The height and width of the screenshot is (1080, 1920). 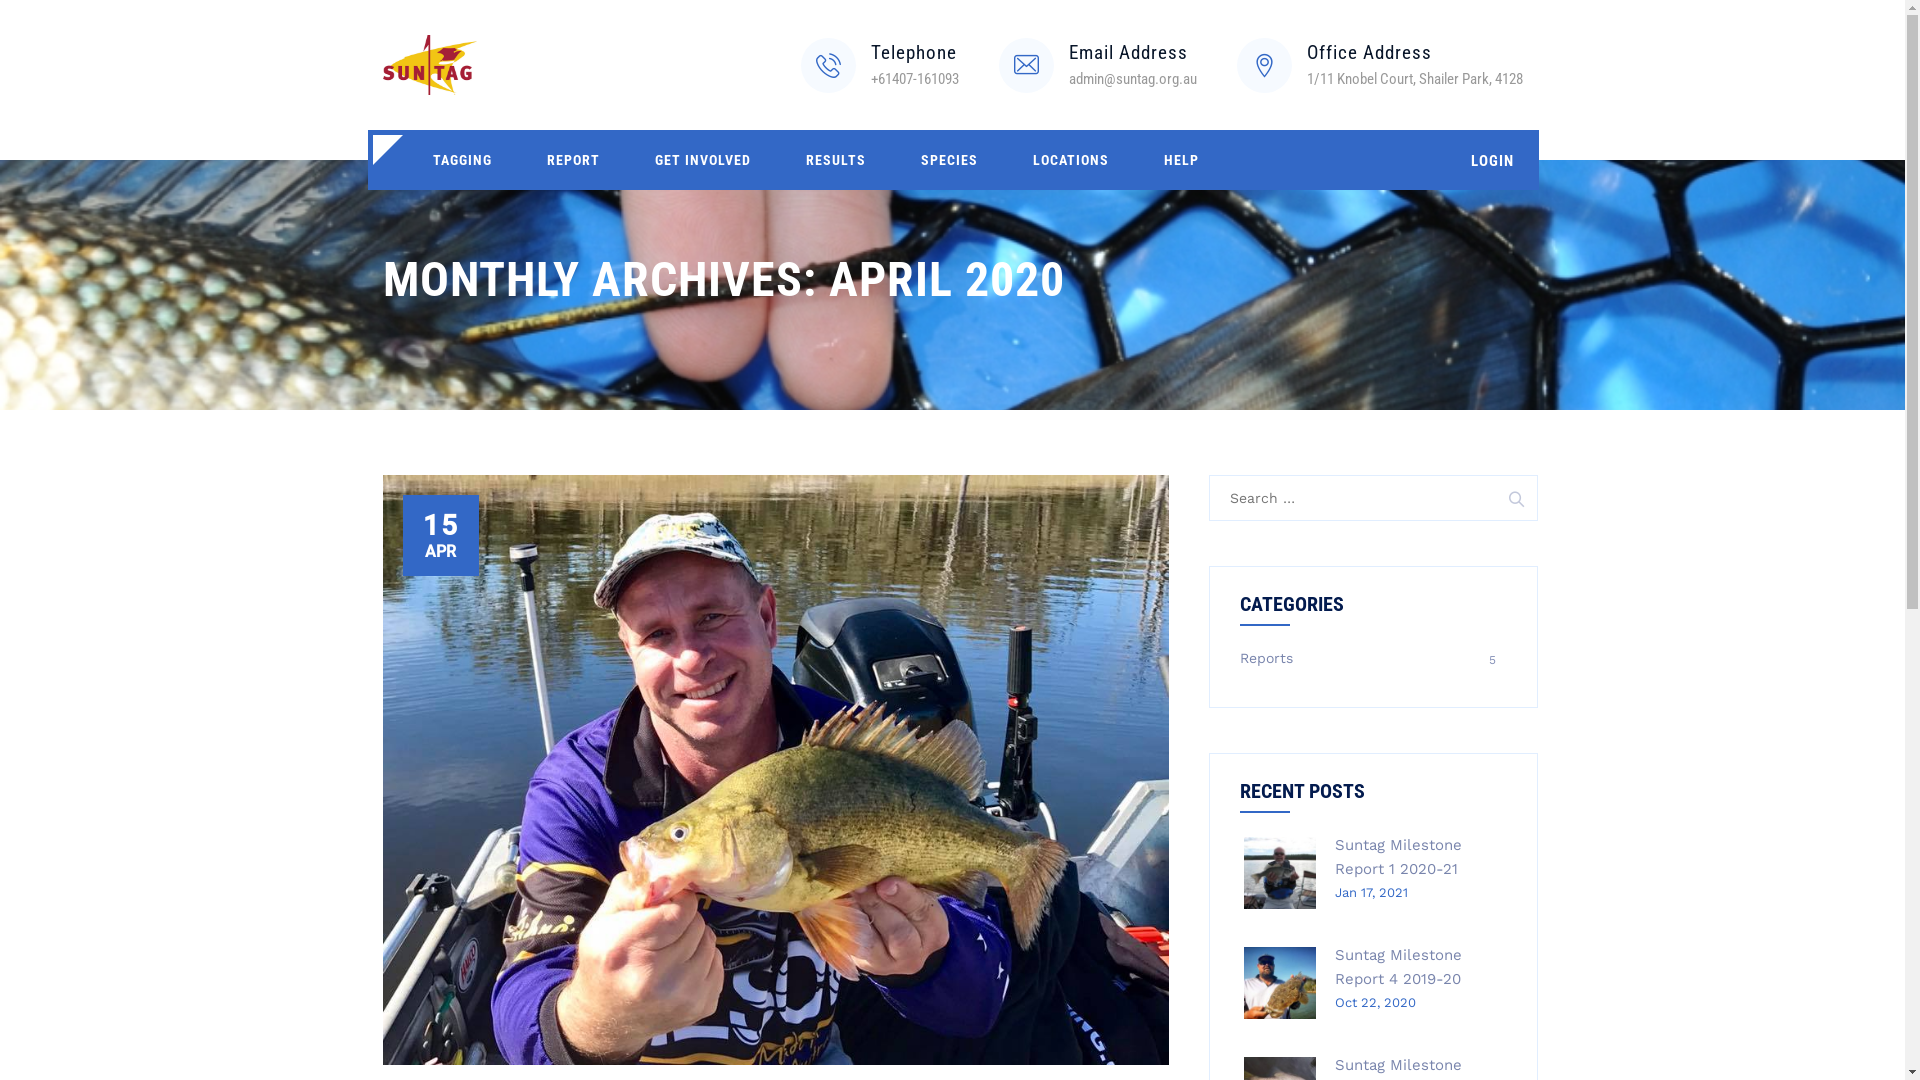 What do you see at coordinates (1492, 160) in the screenshot?
I see `LOGIN` at bounding box center [1492, 160].